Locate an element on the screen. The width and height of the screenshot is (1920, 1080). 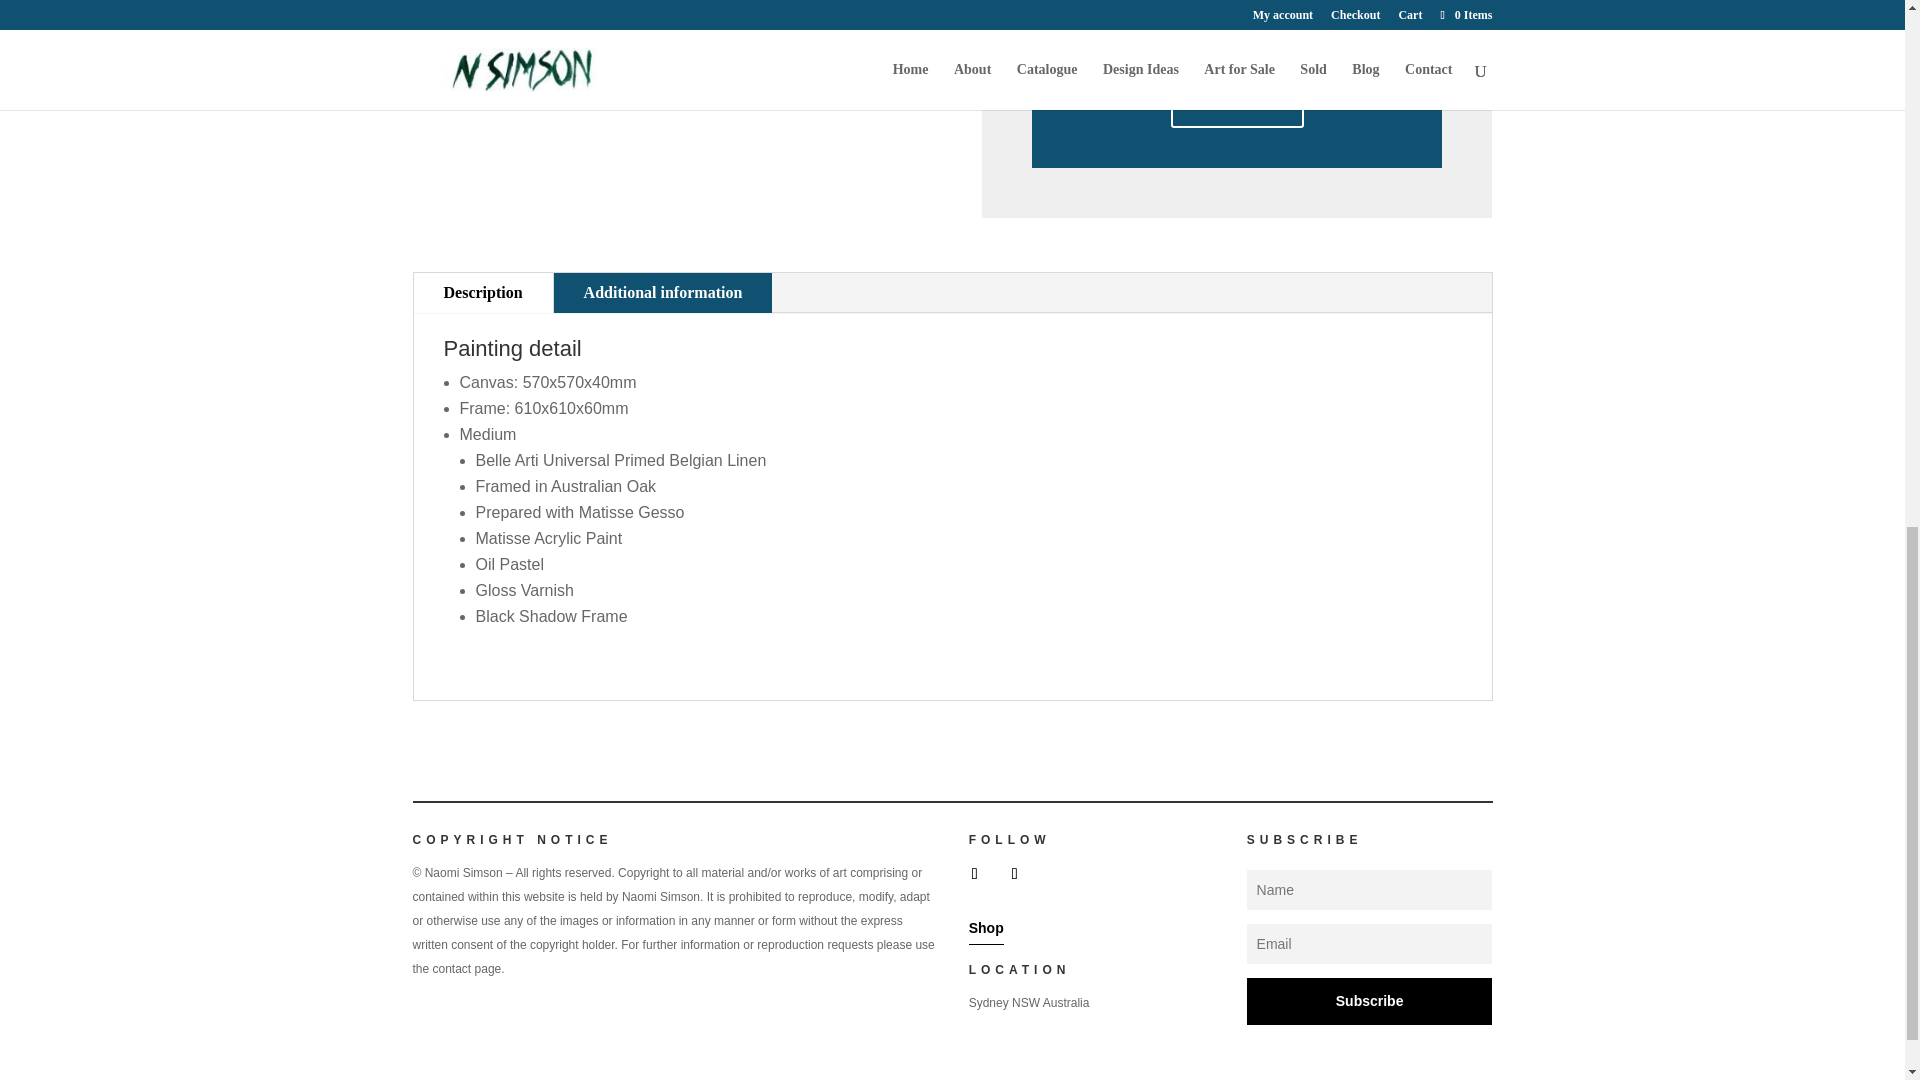
Shop is located at coordinates (986, 928).